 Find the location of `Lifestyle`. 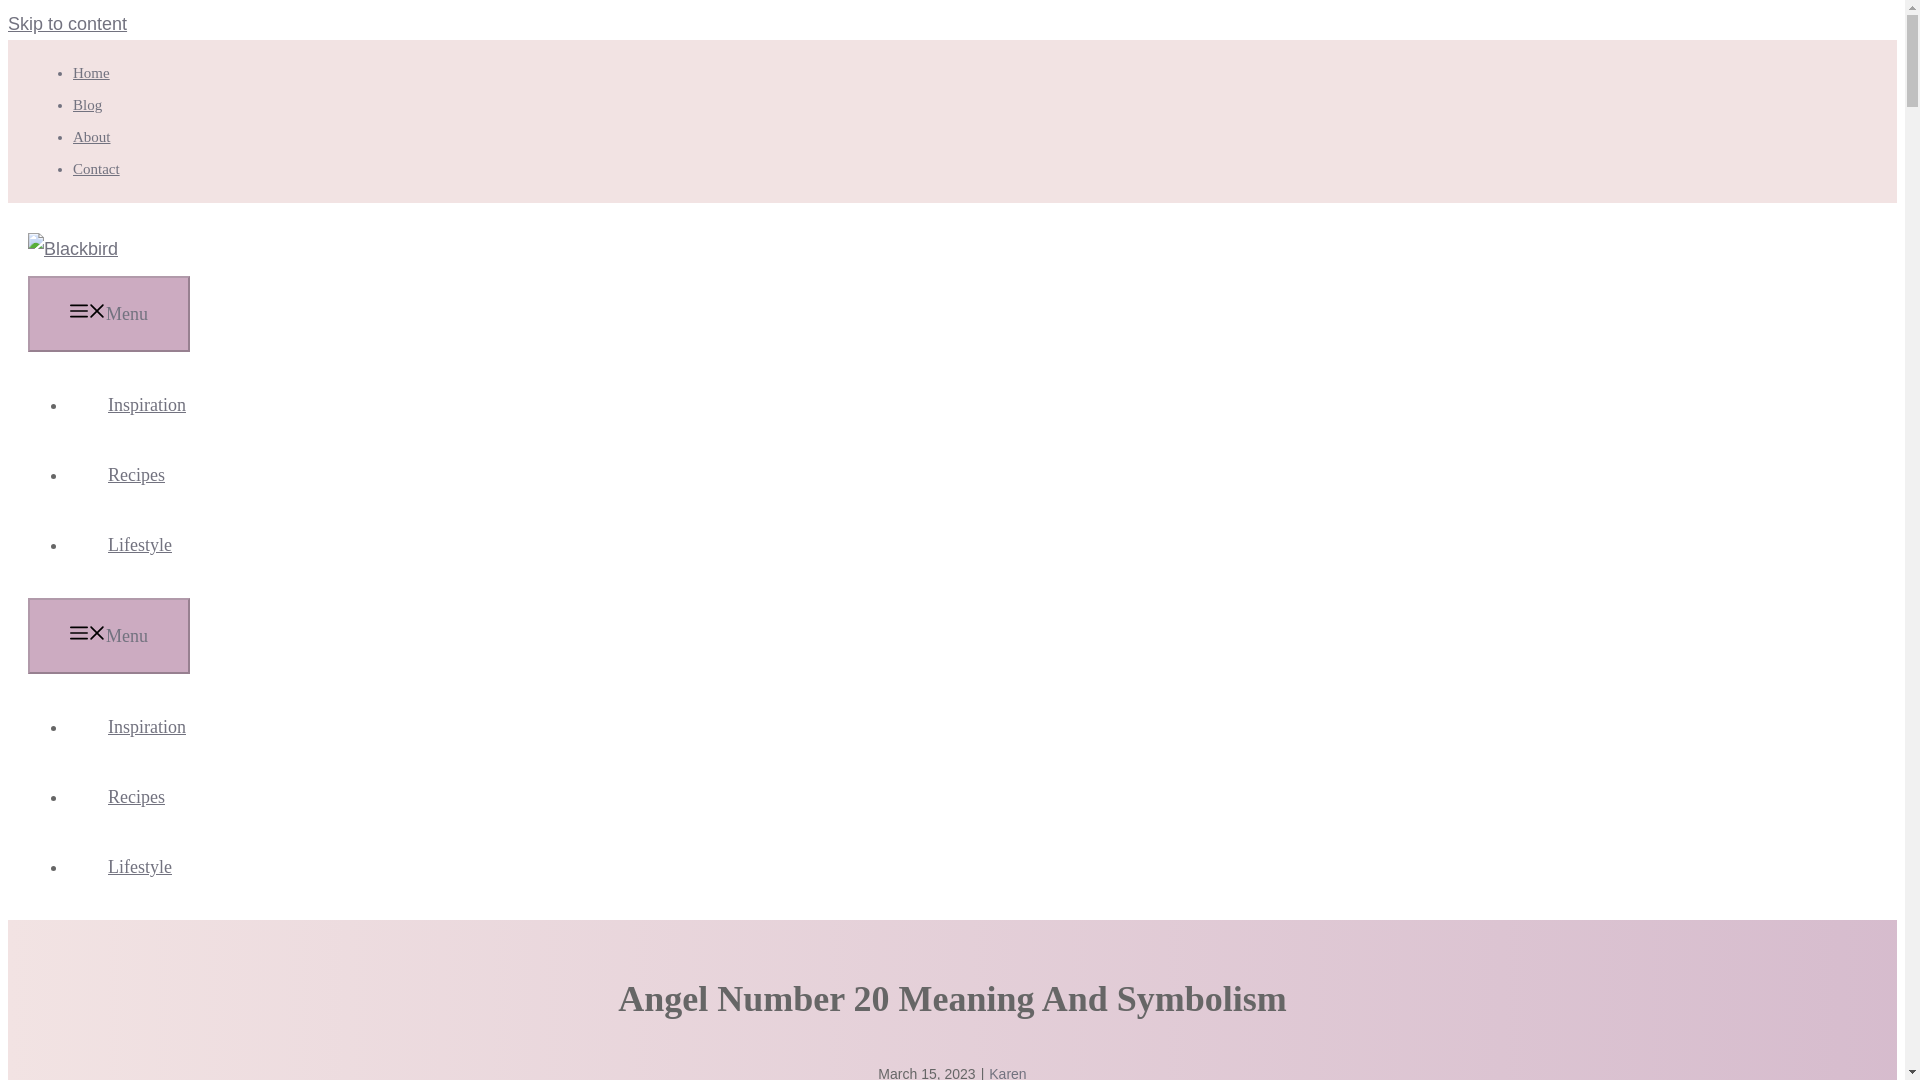

Lifestyle is located at coordinates (139, 866).